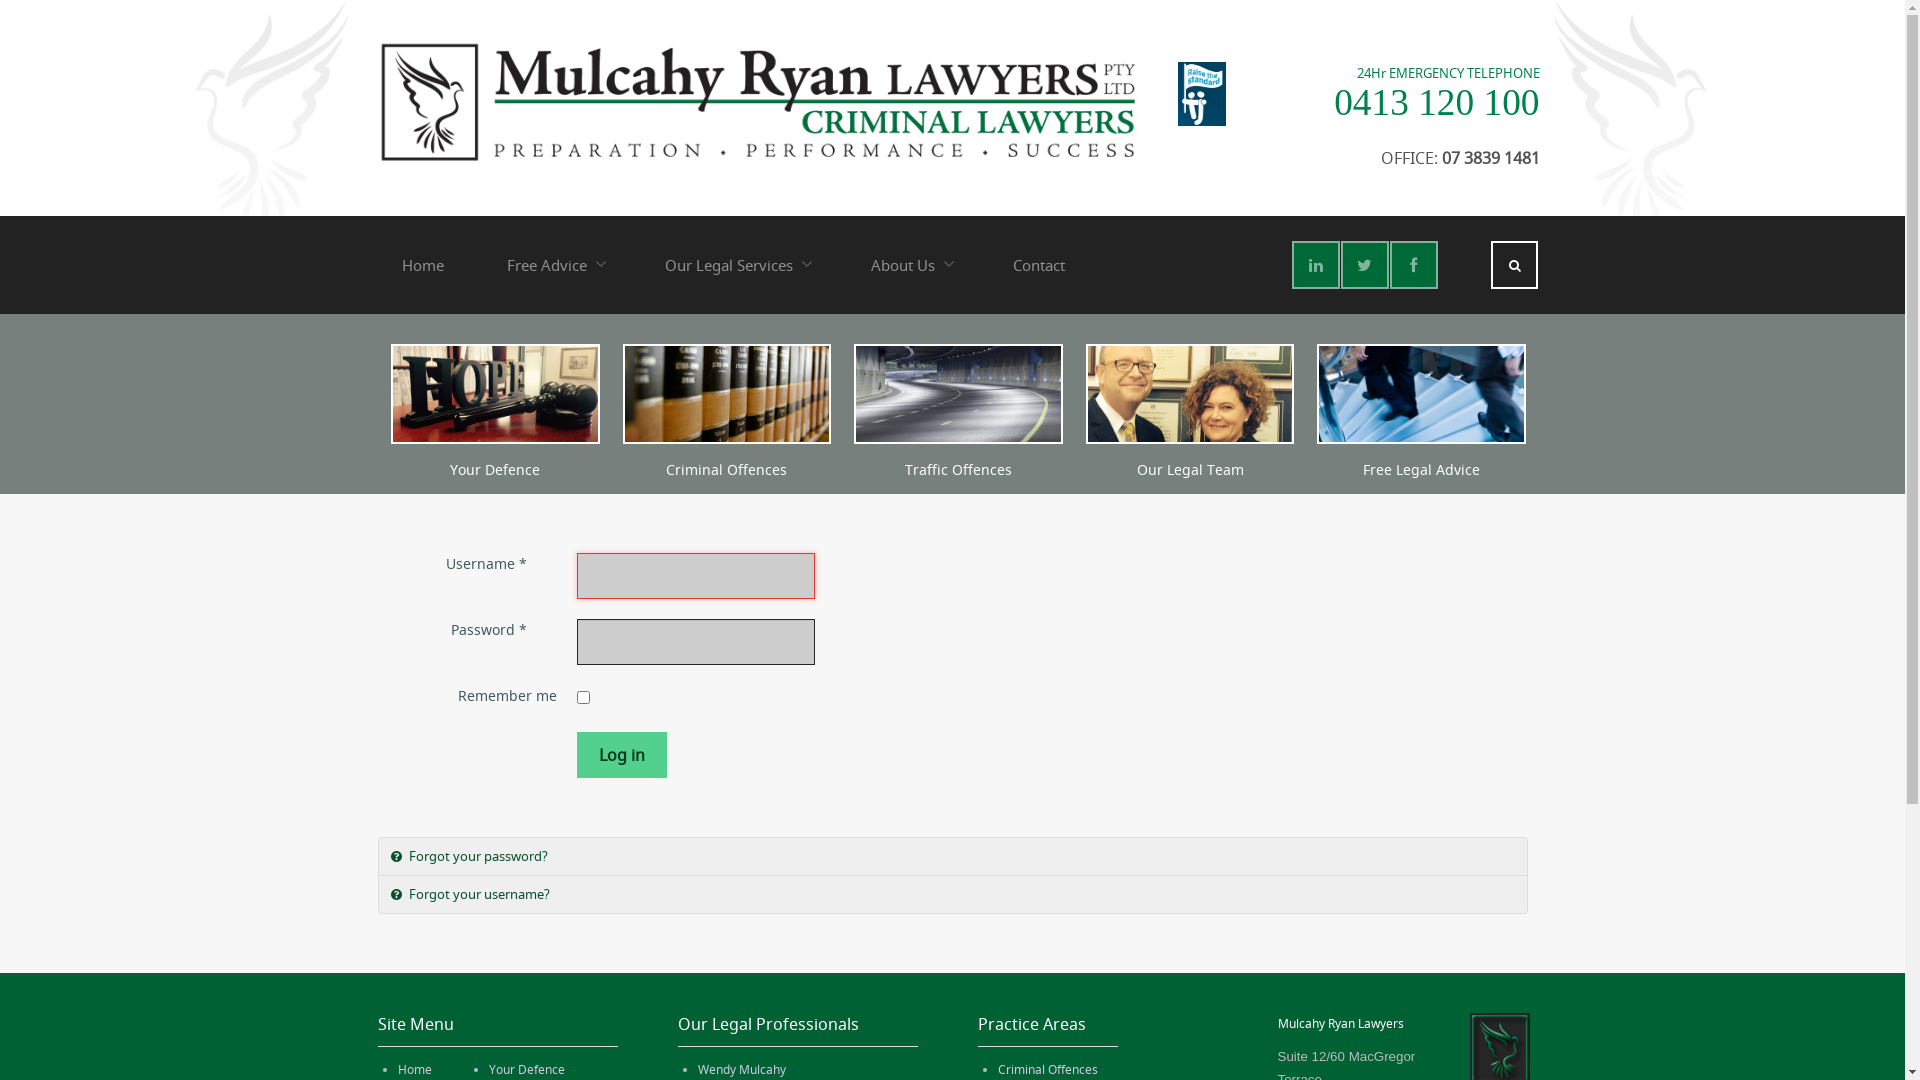 The width and height of the screenshot is (1920, 1080). What do you see at coordinates (726, 470) in the screenshot?
I see `Criminal Offences` at bounding box center [726, 470].